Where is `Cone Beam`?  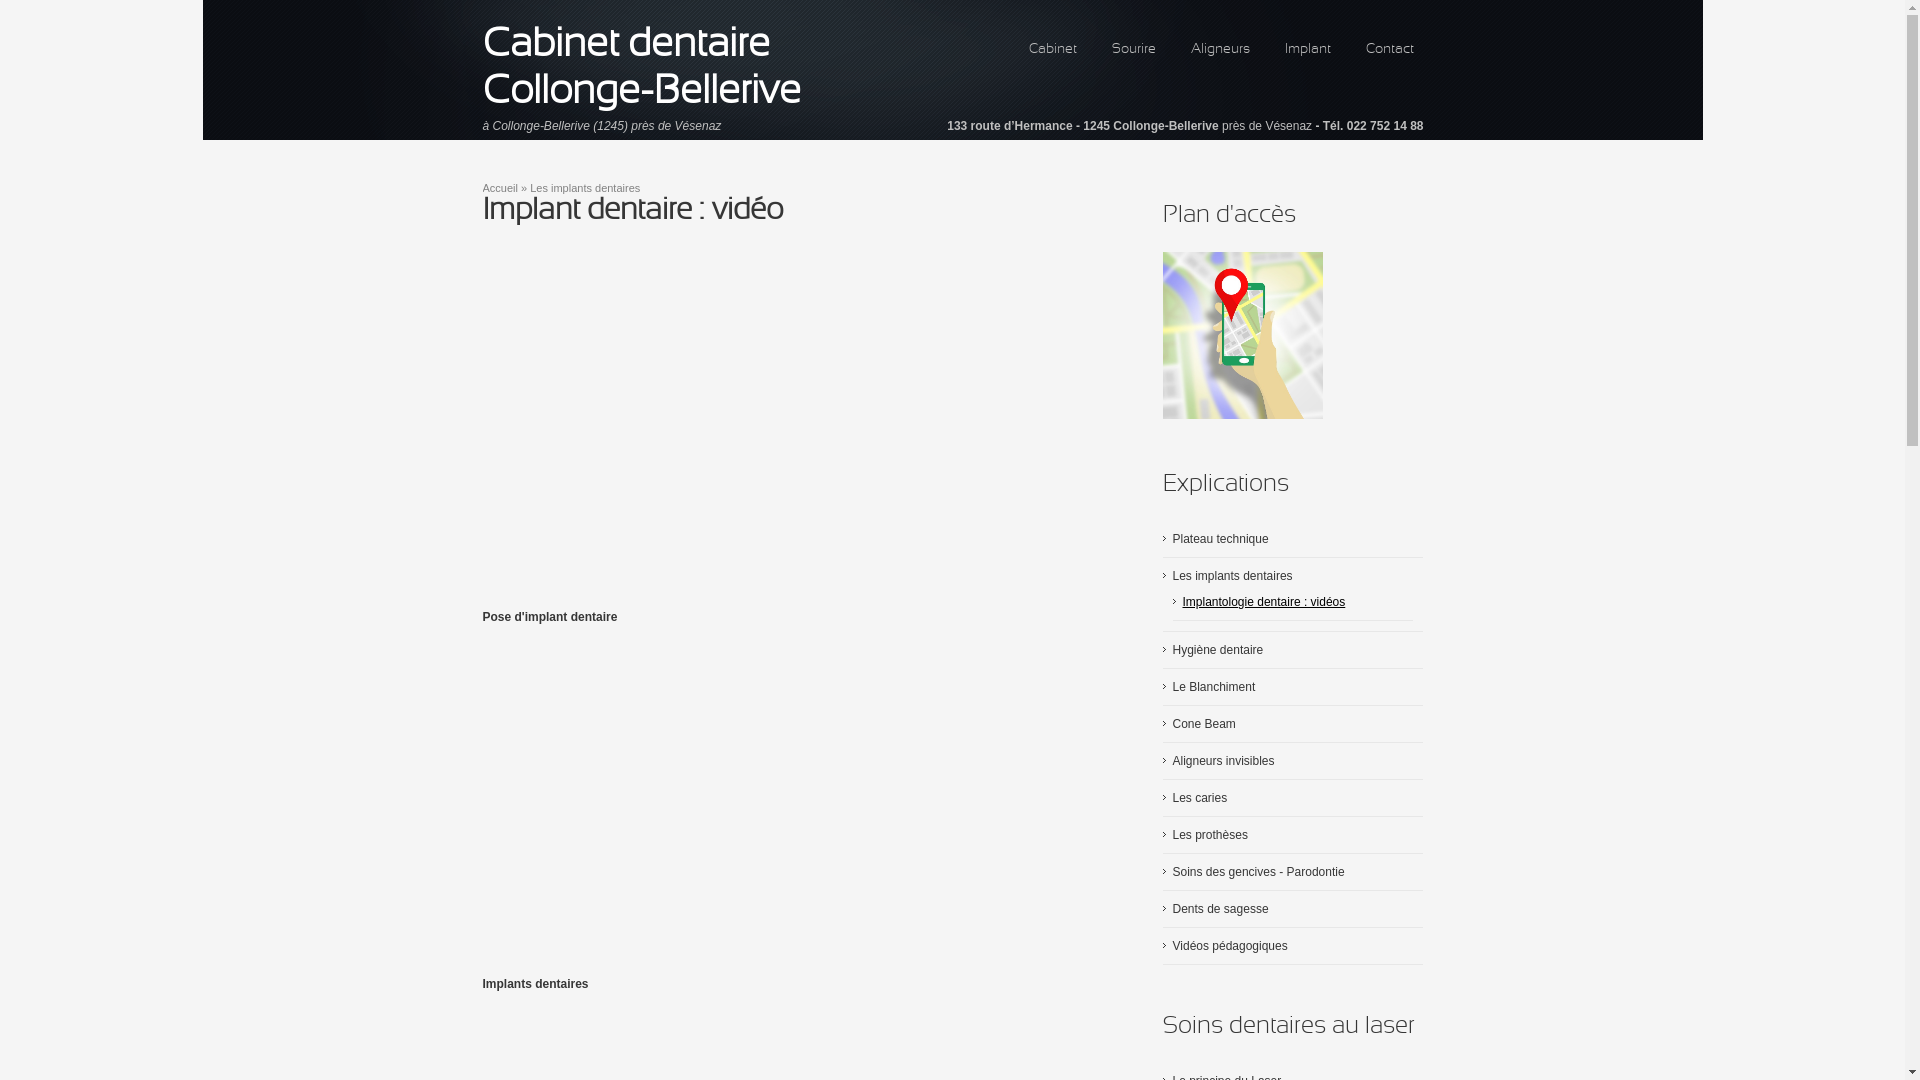 Cone Beam is located at coordinates (1204, 724).